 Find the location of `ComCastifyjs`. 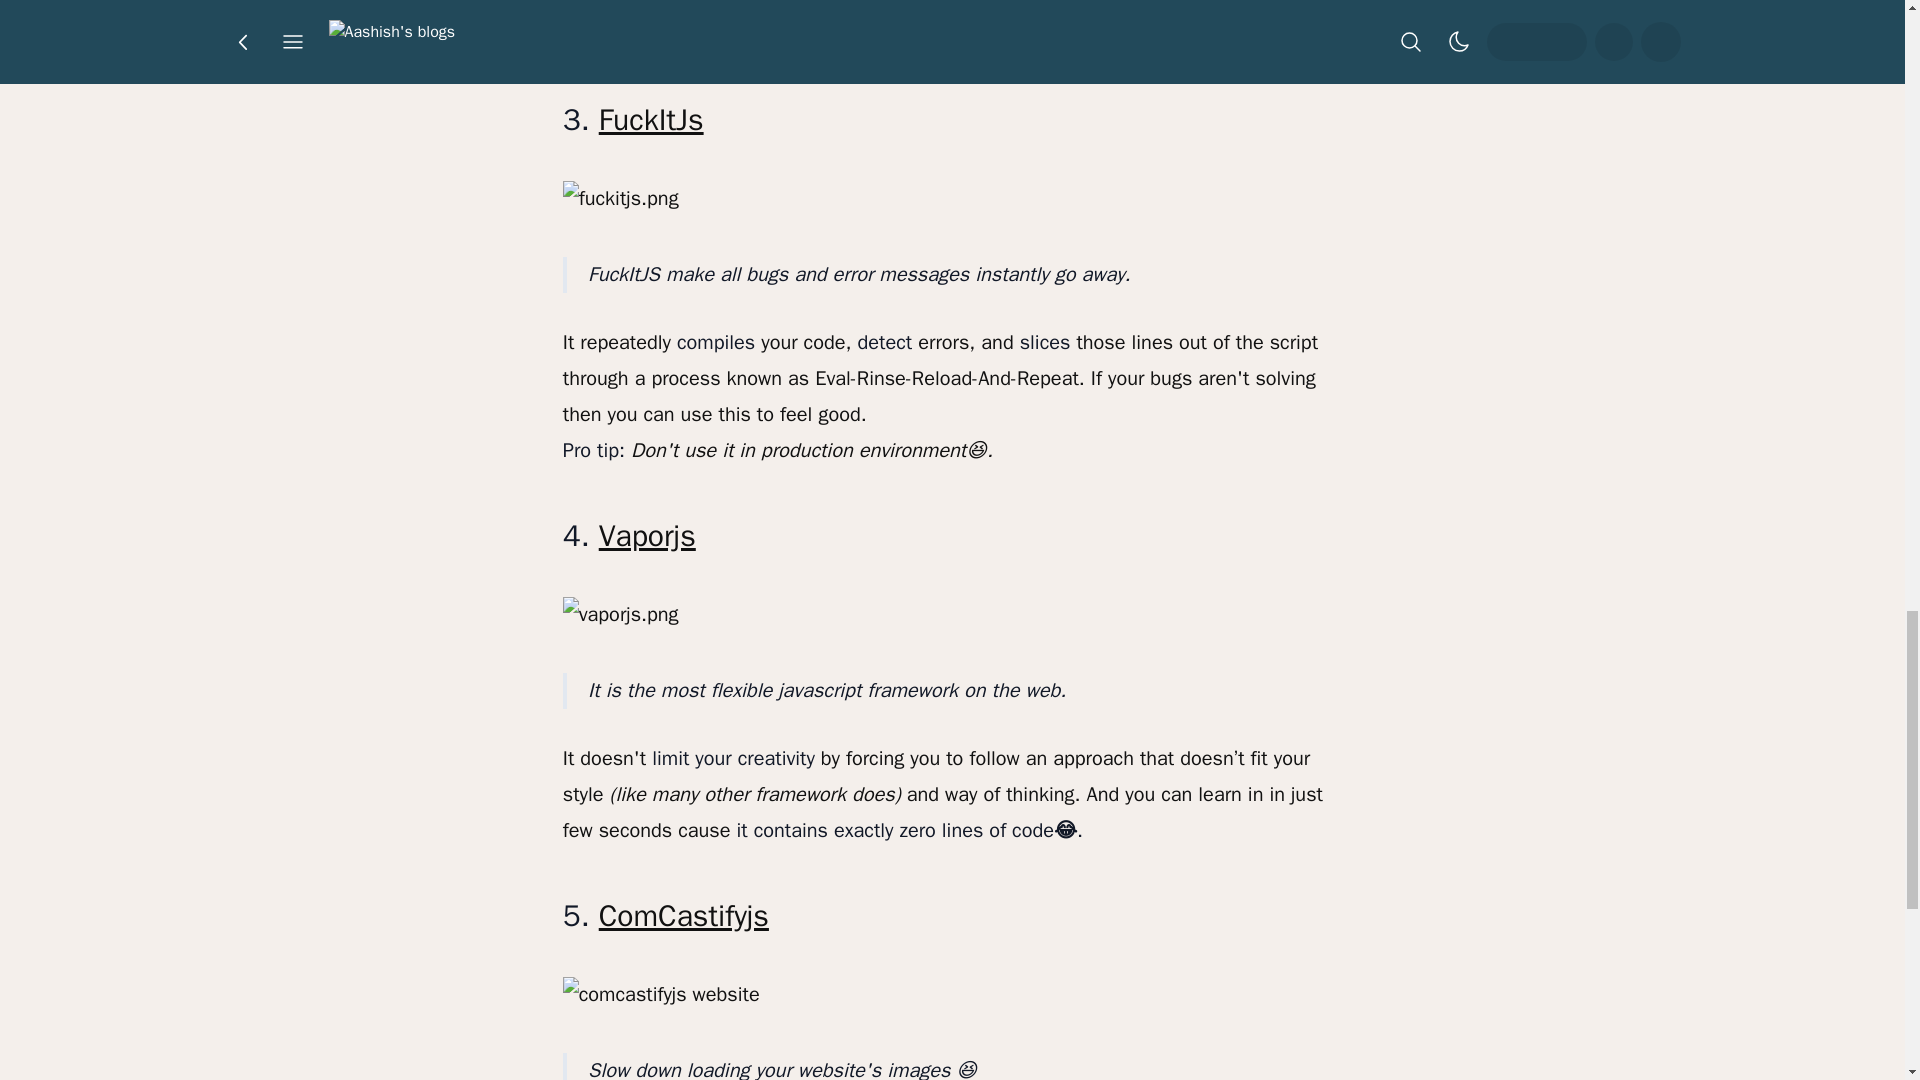

ComCastifyjs is located at coordinates (684, 916).